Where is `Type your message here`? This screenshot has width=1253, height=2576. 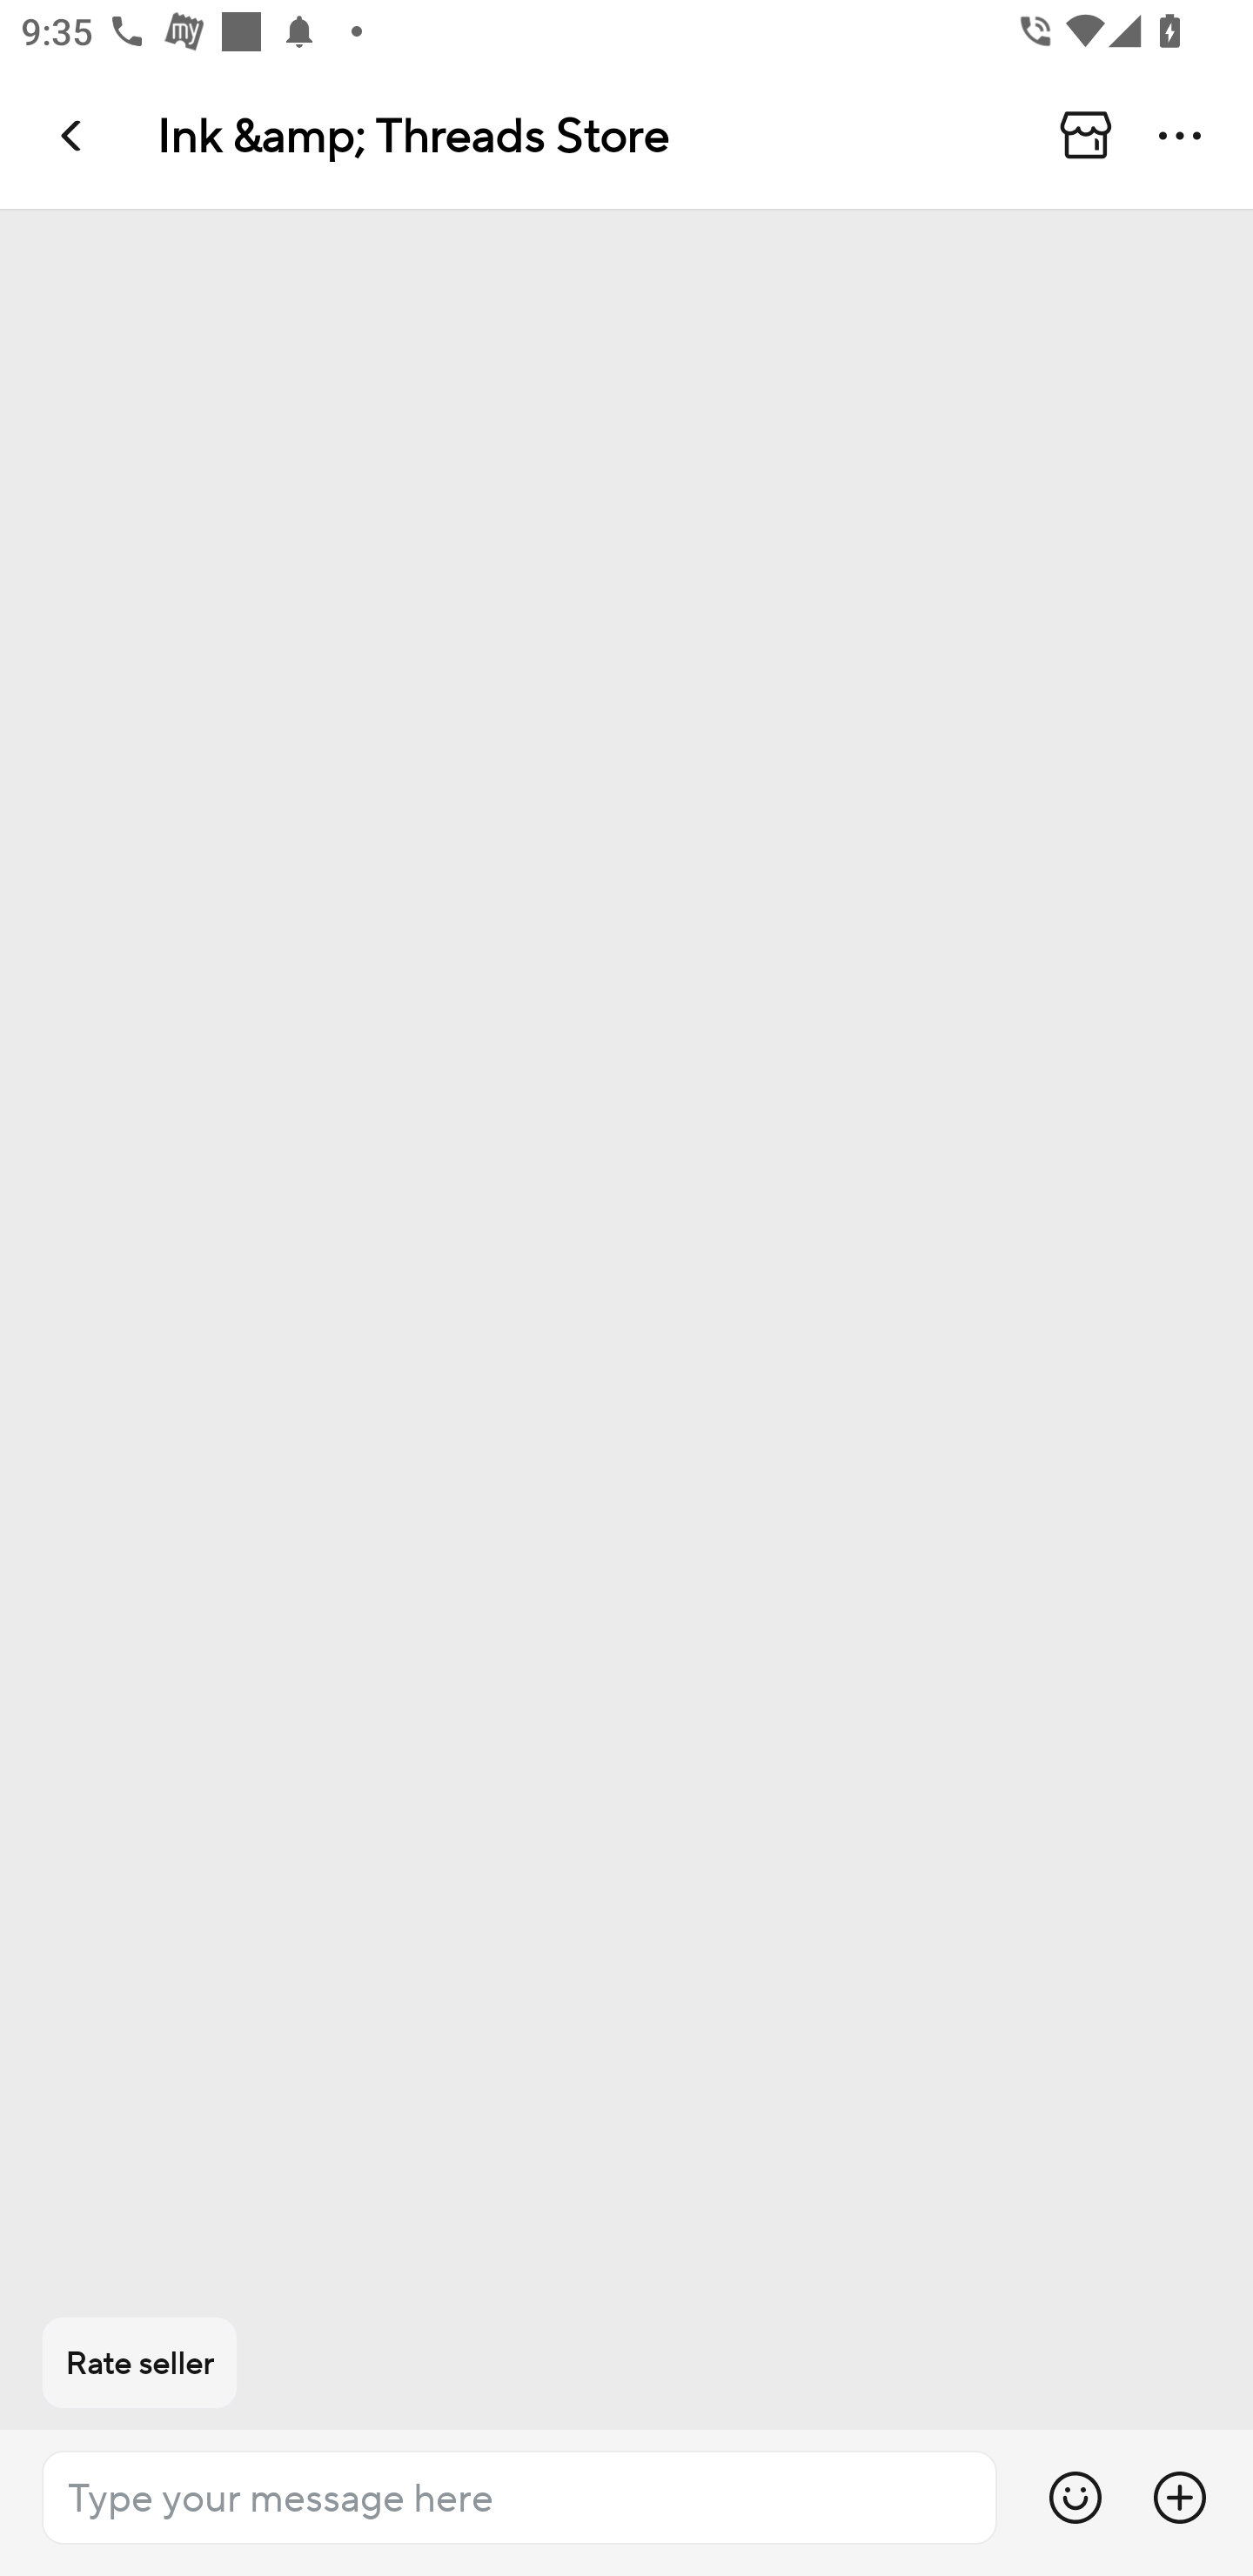 Type your message here is located at coordinates (519, 2497).